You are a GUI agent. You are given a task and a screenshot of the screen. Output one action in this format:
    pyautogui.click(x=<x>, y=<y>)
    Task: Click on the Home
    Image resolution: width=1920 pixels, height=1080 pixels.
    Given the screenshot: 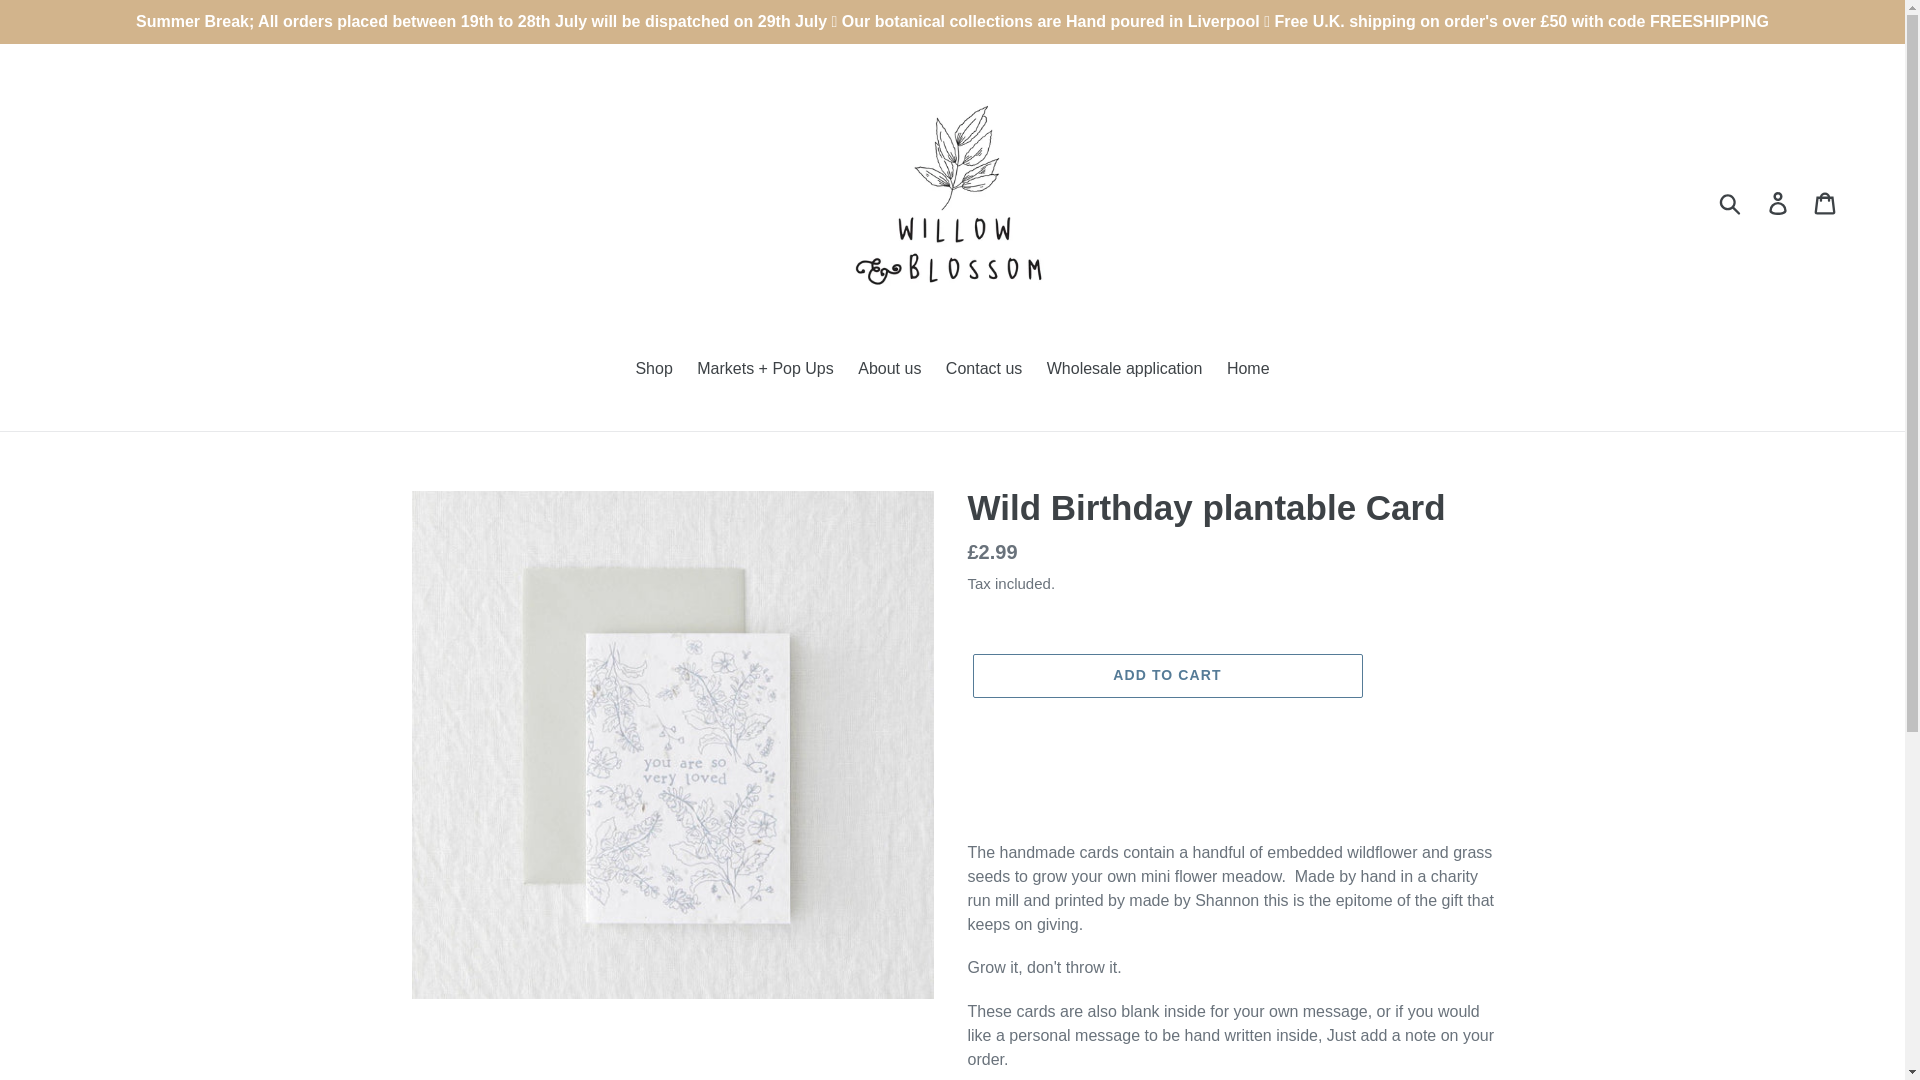 What is the action you would take?
    pyautogui.click(x=1248, y=370)
    